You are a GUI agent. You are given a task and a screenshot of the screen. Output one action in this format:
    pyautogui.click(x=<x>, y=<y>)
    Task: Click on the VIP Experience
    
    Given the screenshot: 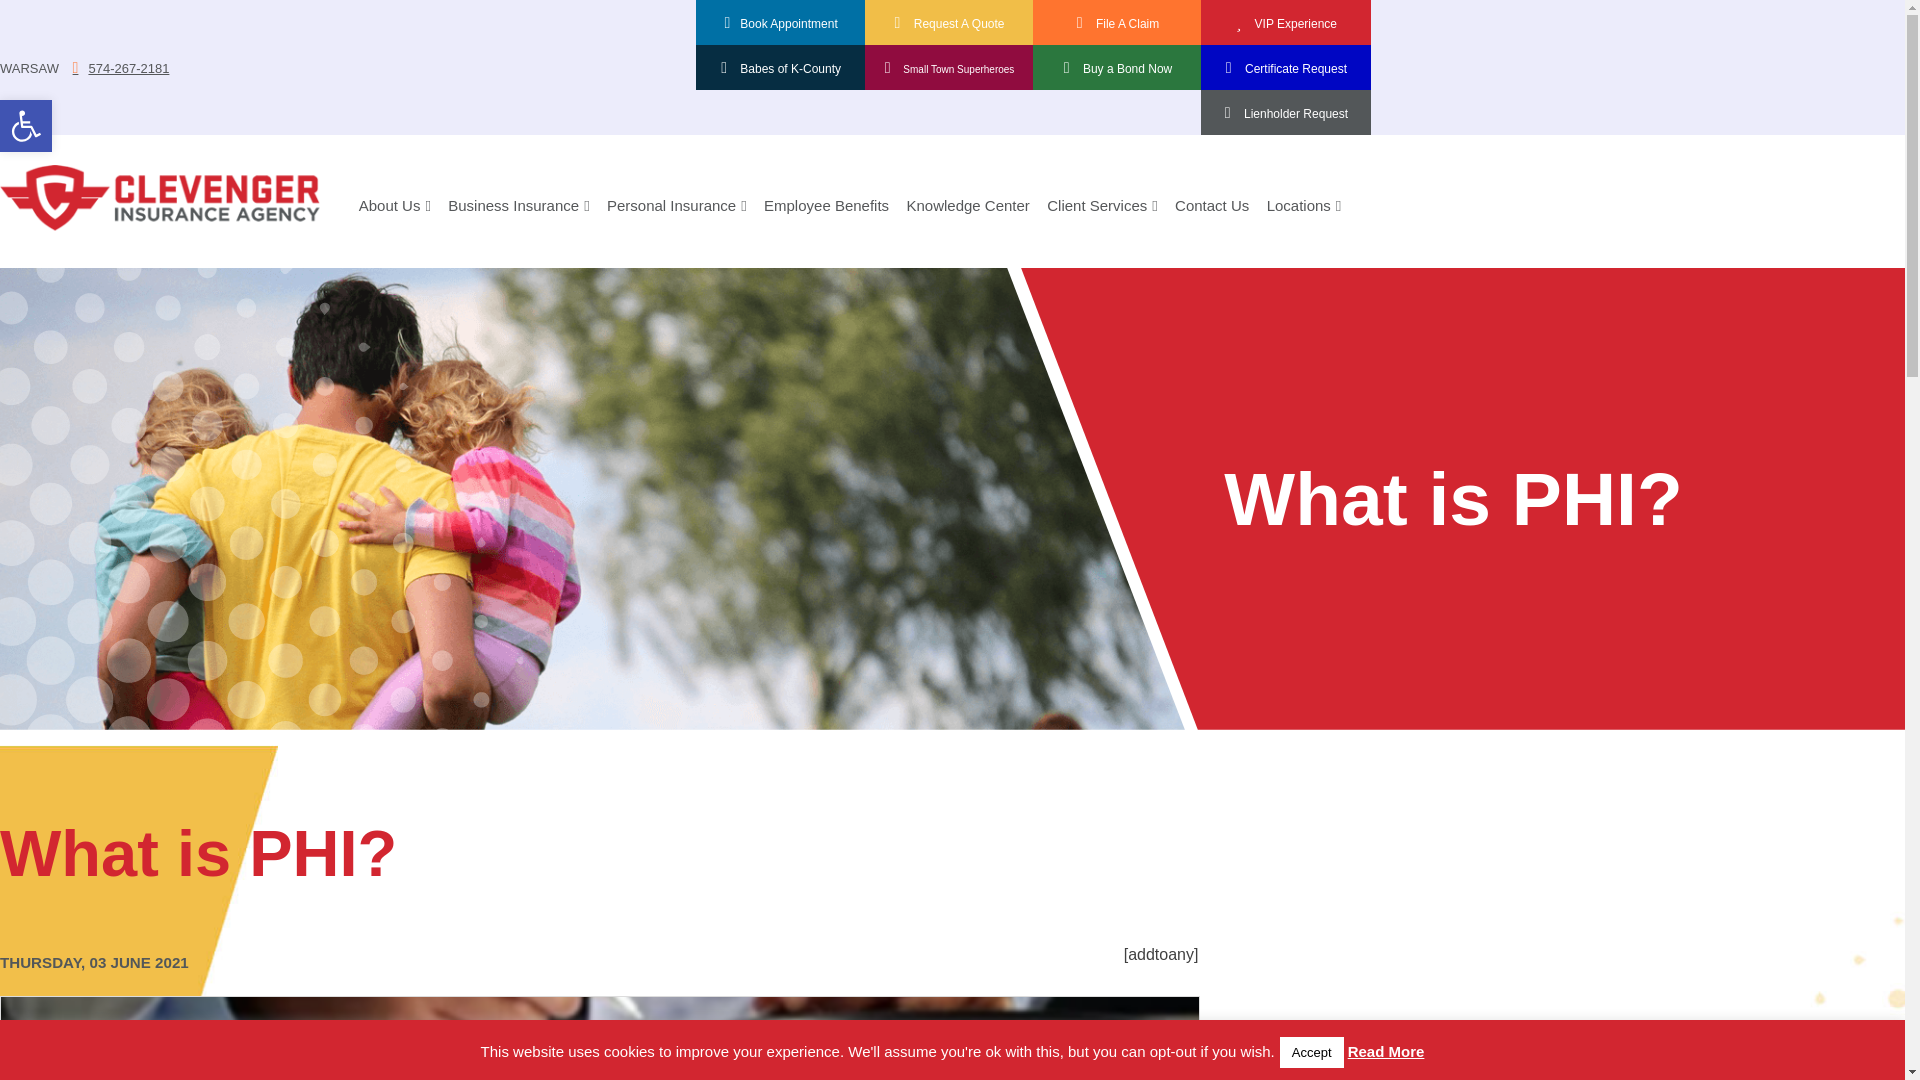 What is the action you would take?
    pyautogui.click(x=1285, y=21)
    